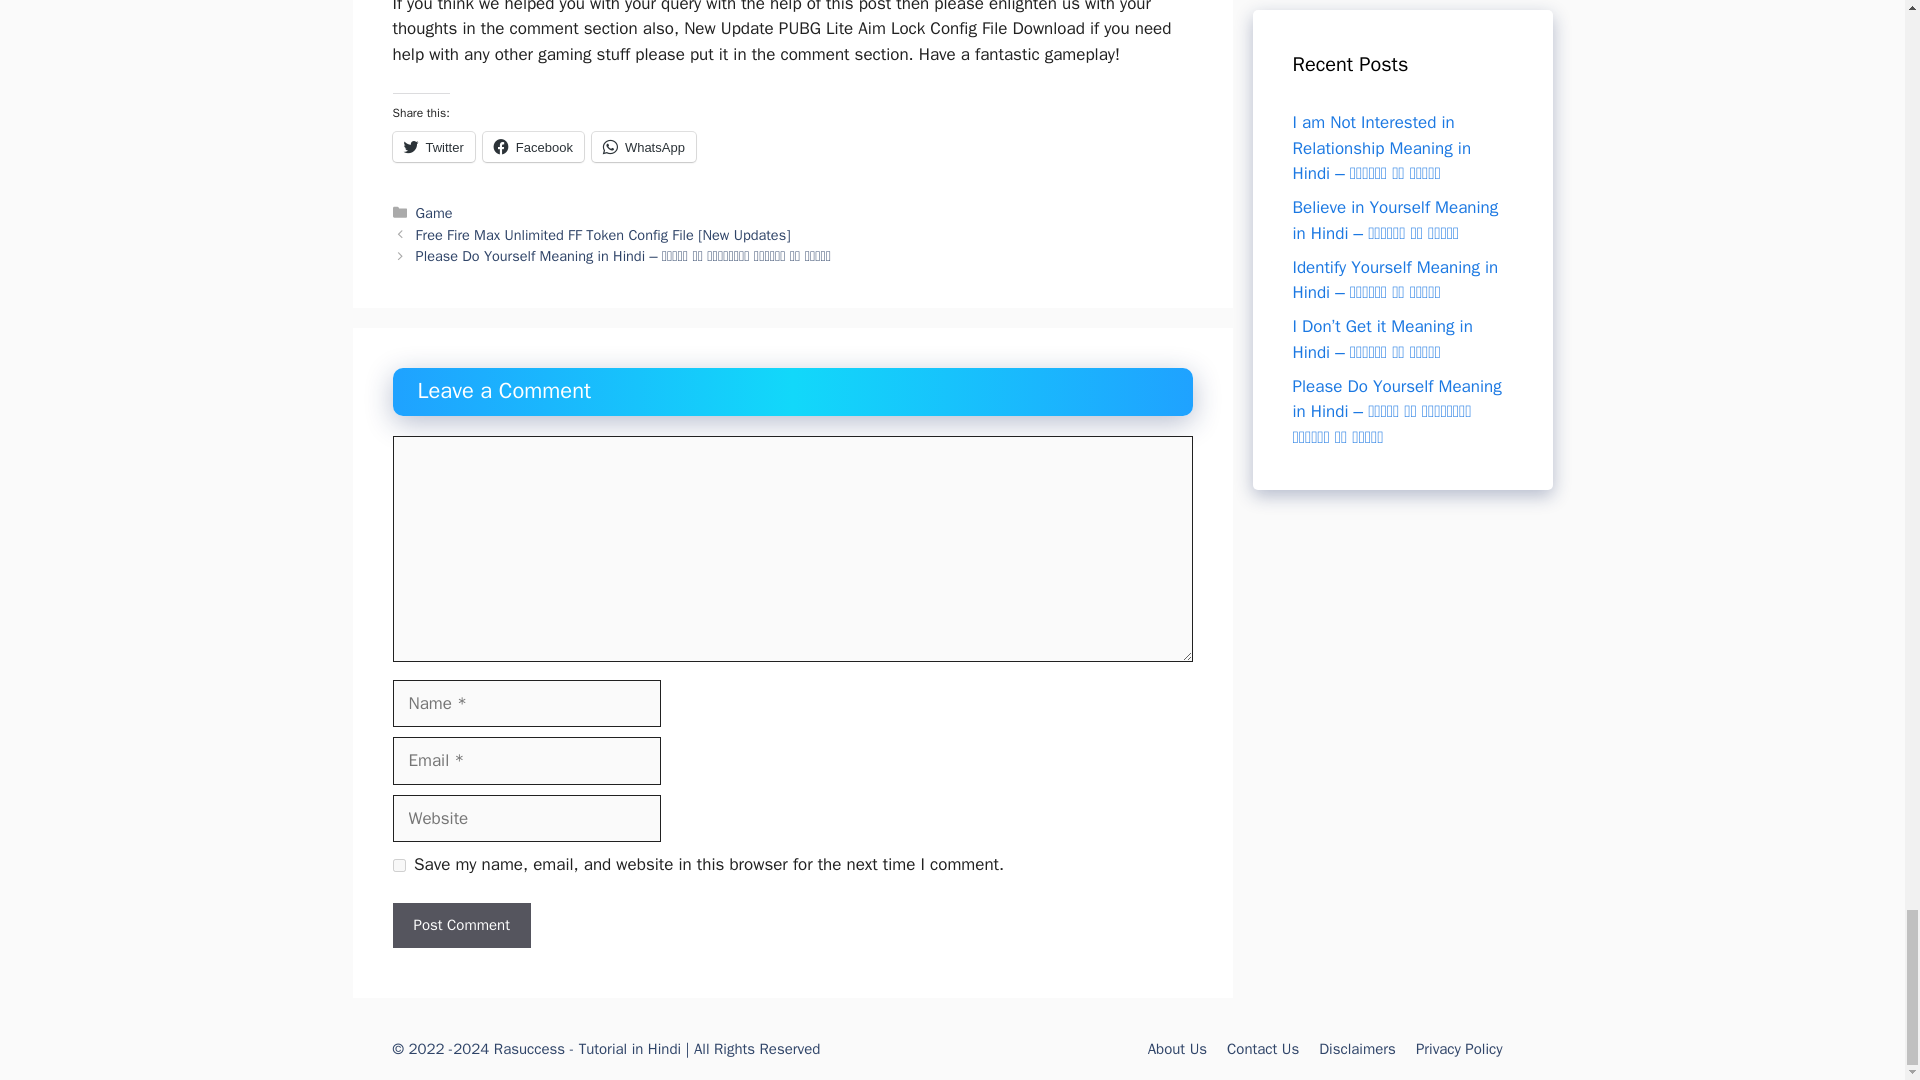 Image resolution: width=1920 pixels, height=1080 pixels. I want to click on Click to share on Facebook, so click(533, 146).